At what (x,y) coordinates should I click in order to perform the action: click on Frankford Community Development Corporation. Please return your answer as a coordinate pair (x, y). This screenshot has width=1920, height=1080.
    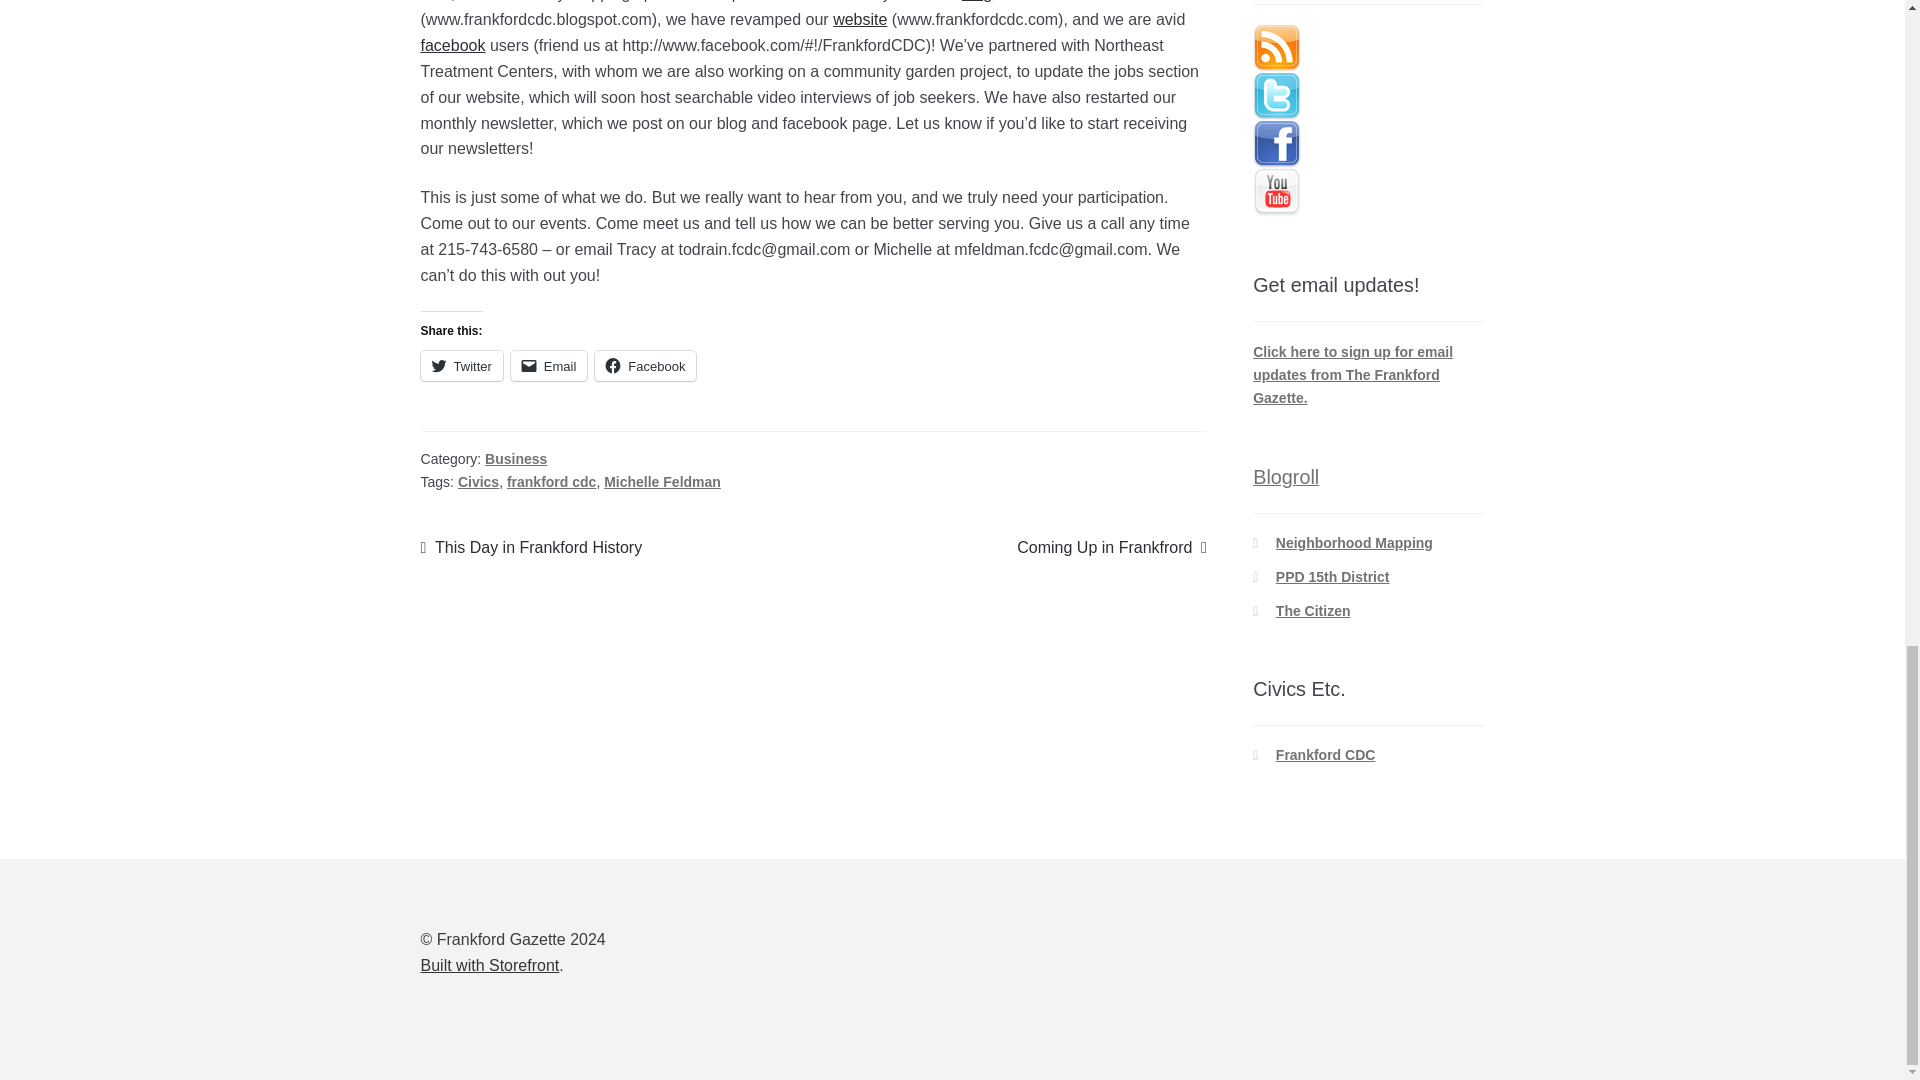
    Looking at the image, I should click on (1326, 754).